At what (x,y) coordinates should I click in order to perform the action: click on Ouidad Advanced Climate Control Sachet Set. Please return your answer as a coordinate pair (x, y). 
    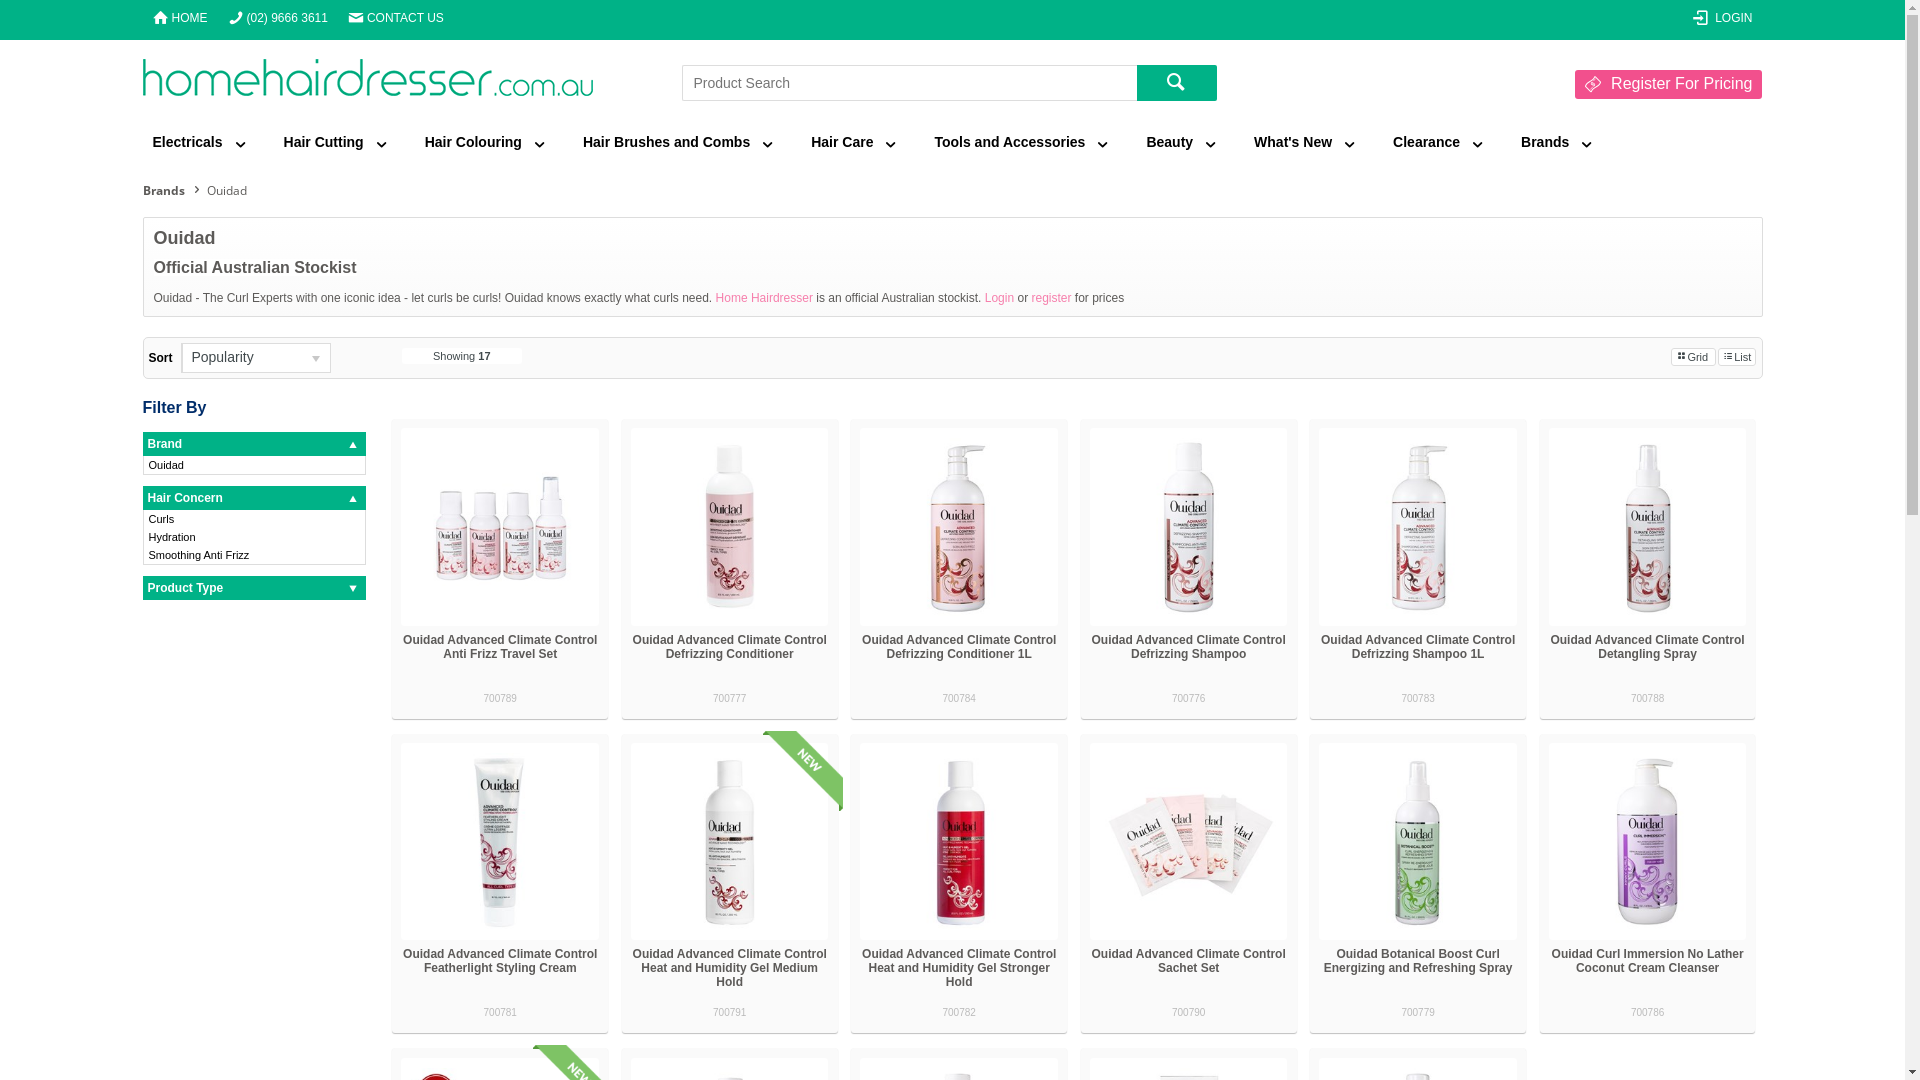
    Looking at the image, I should click on (1189, 961).